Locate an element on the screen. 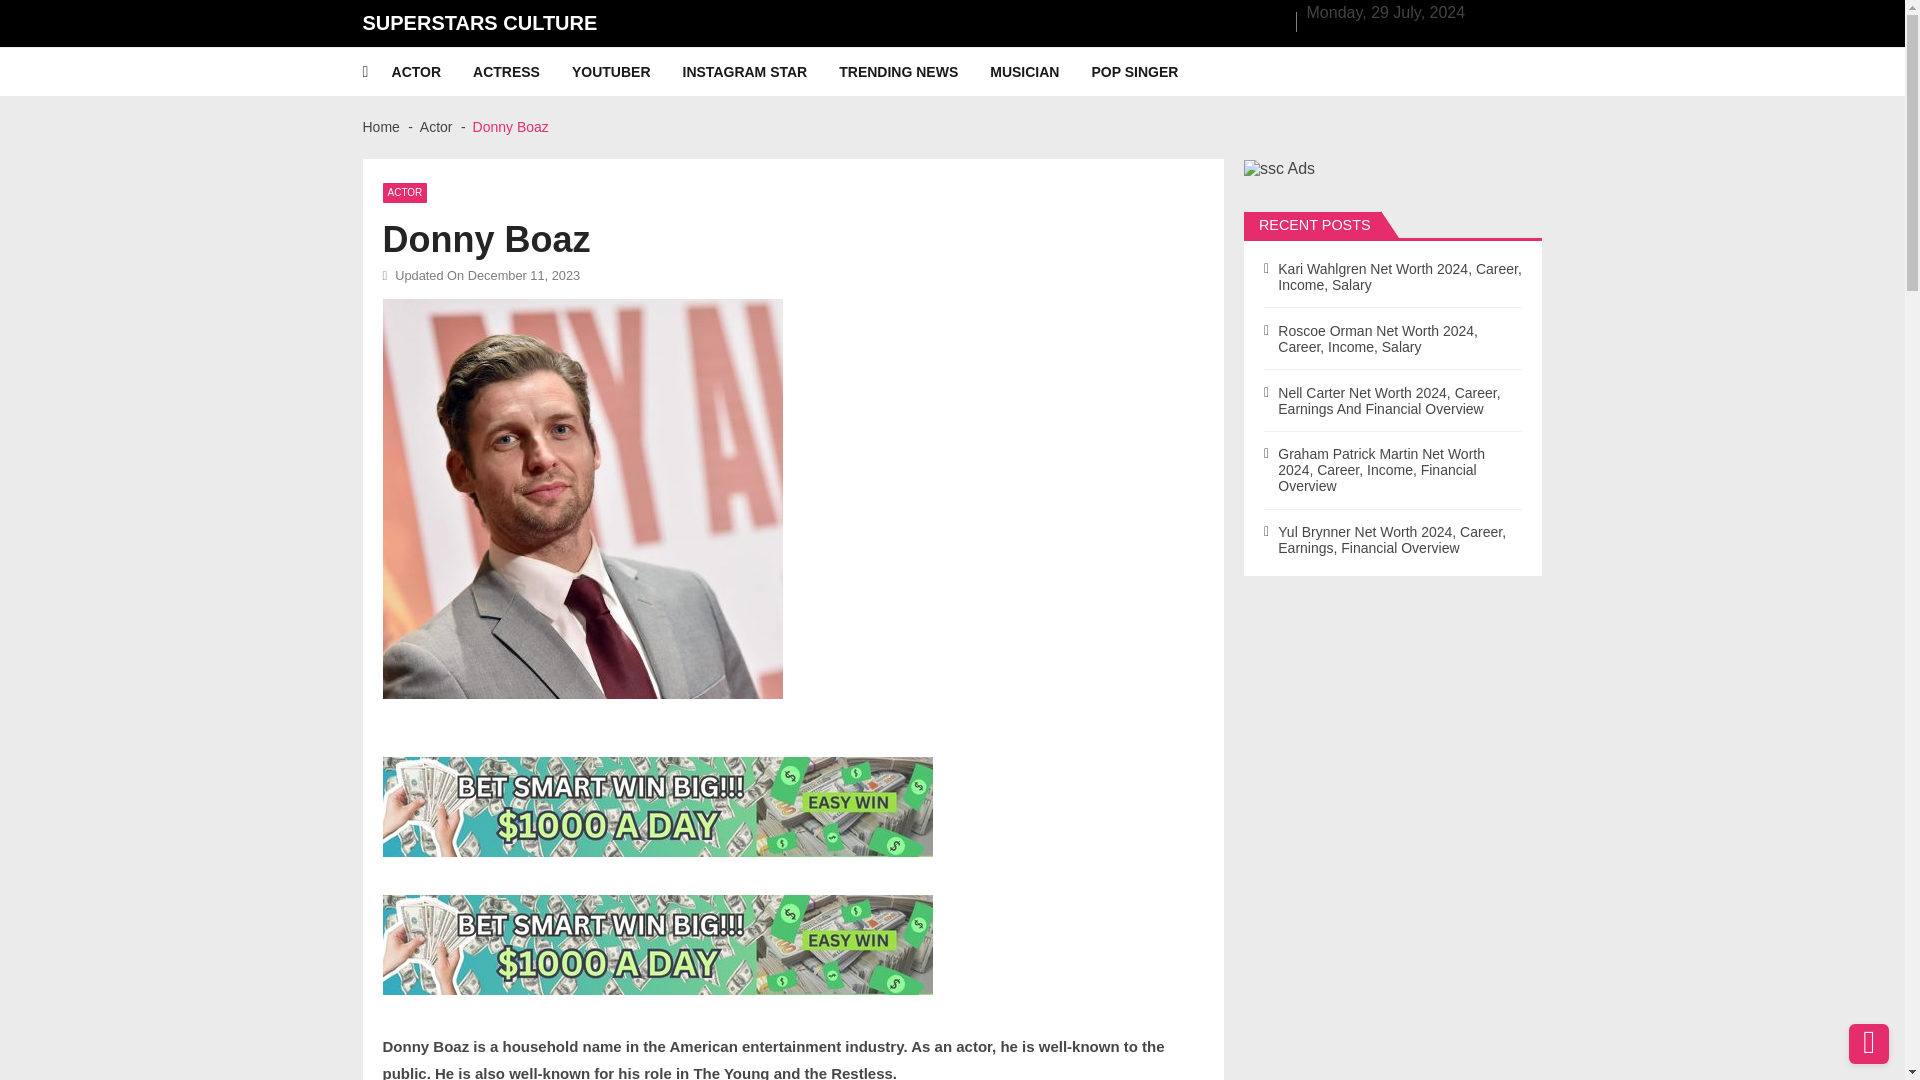 The width and height of the screenshot is (1920, 1080). INSTAGRAM STAR is located at coordinates (762, 72).